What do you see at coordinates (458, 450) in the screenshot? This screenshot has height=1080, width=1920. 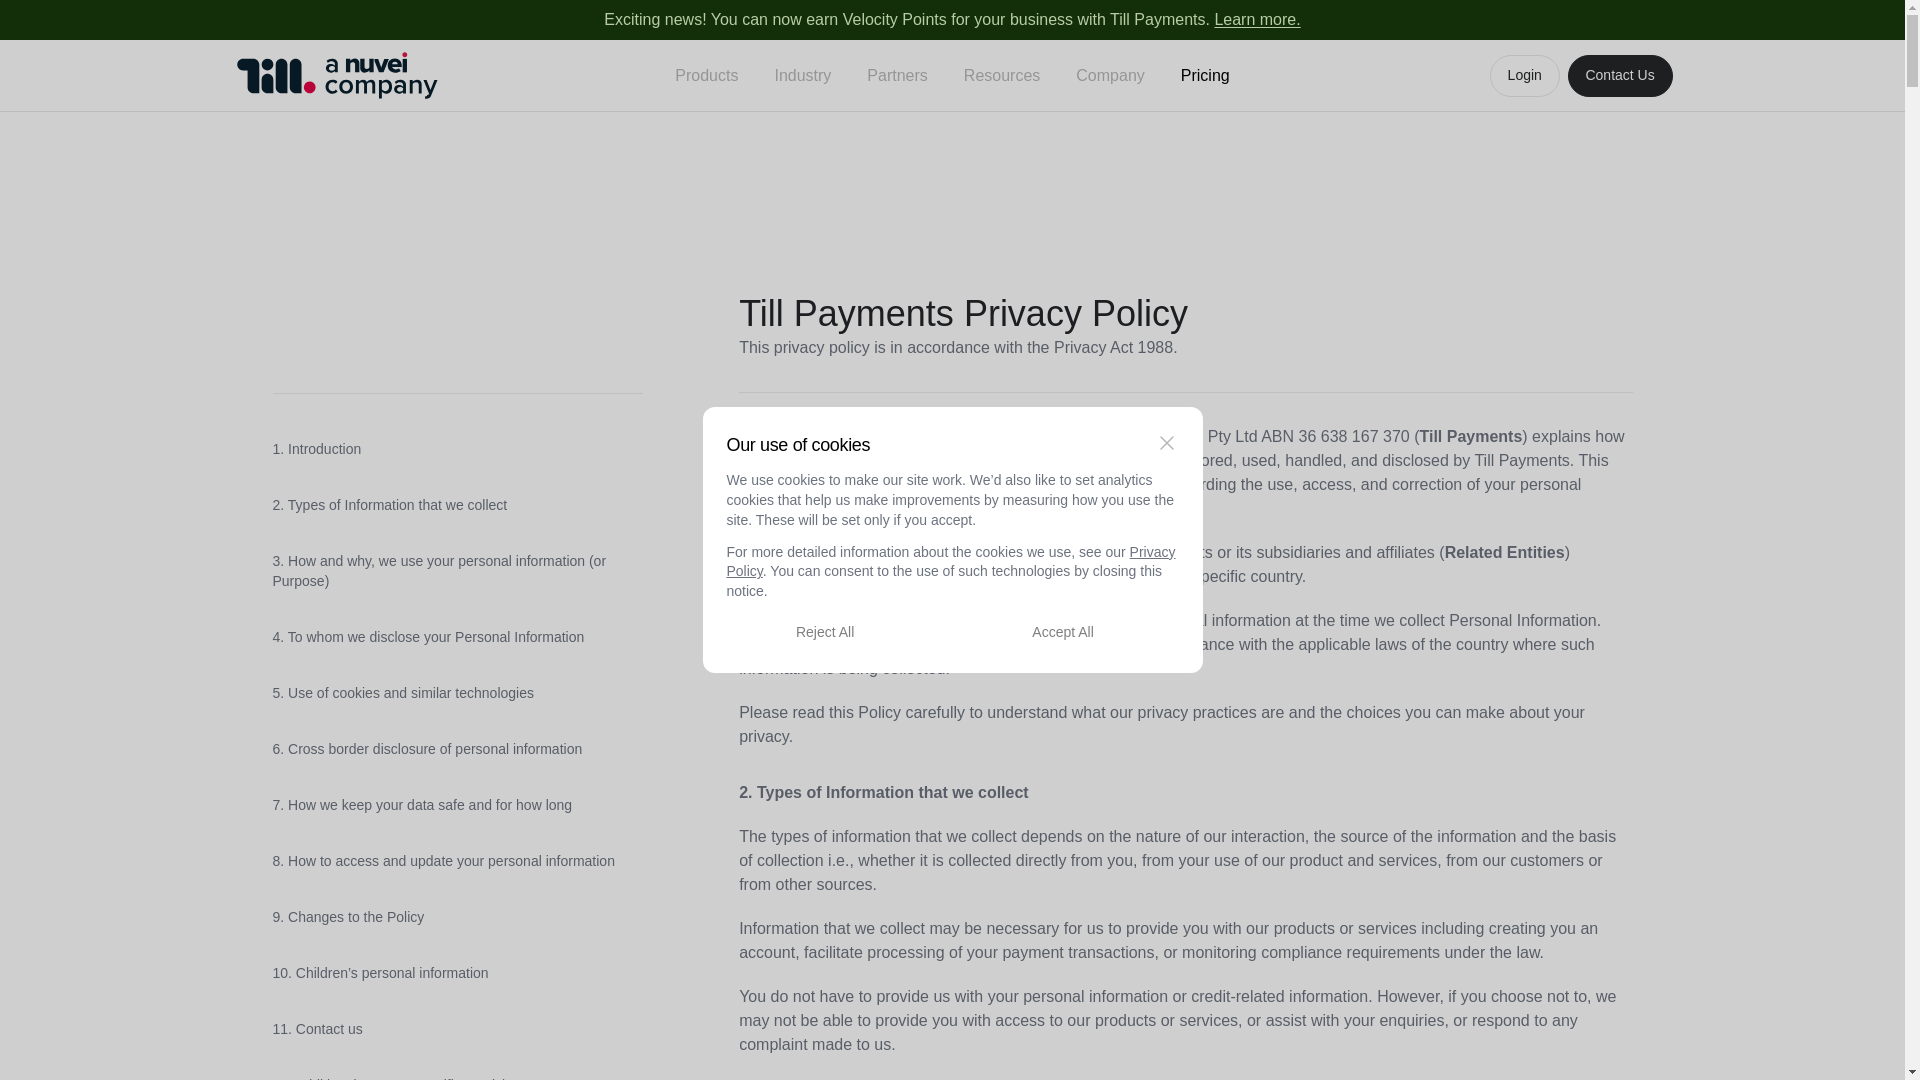 I see `1. Introduction` at bounding box center [458, 450].